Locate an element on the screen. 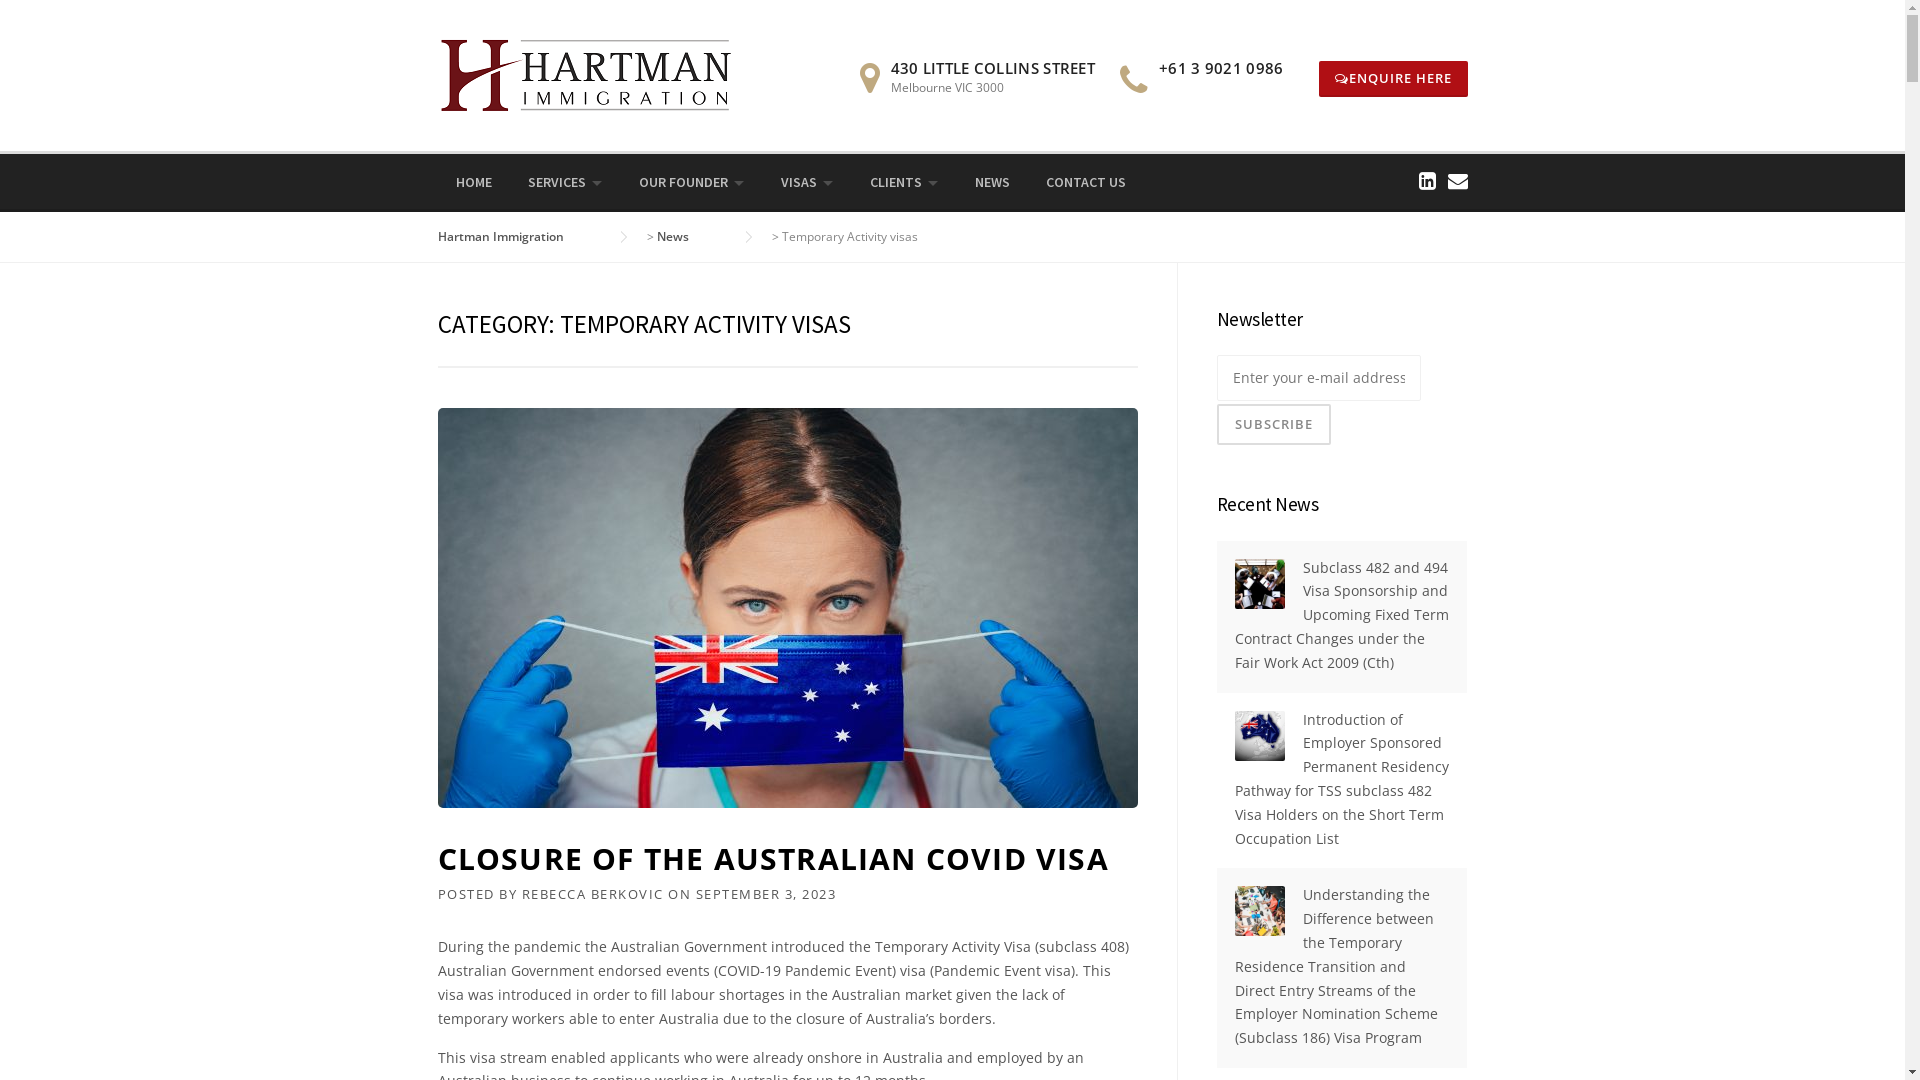  OUR FOUNDER is located at coordinates (691, 183).